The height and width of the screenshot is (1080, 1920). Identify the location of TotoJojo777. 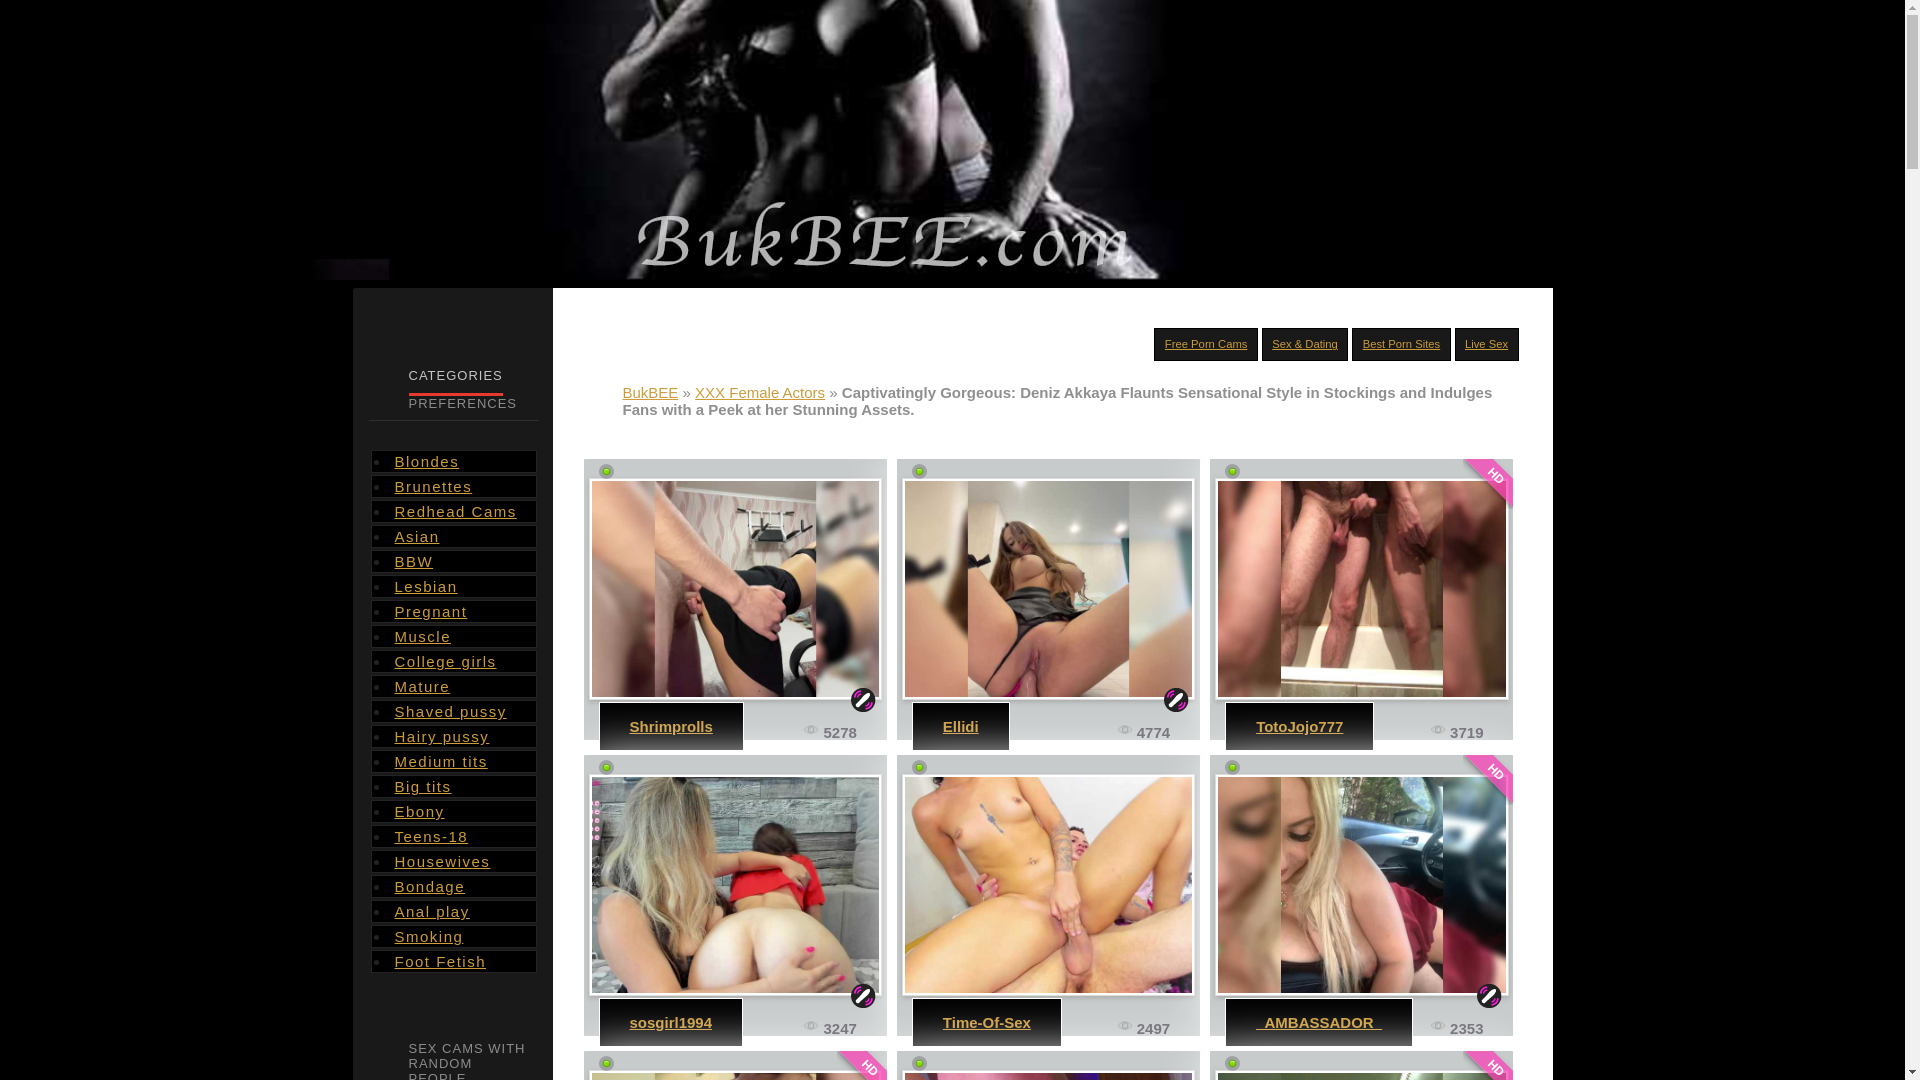
(1298, 726).